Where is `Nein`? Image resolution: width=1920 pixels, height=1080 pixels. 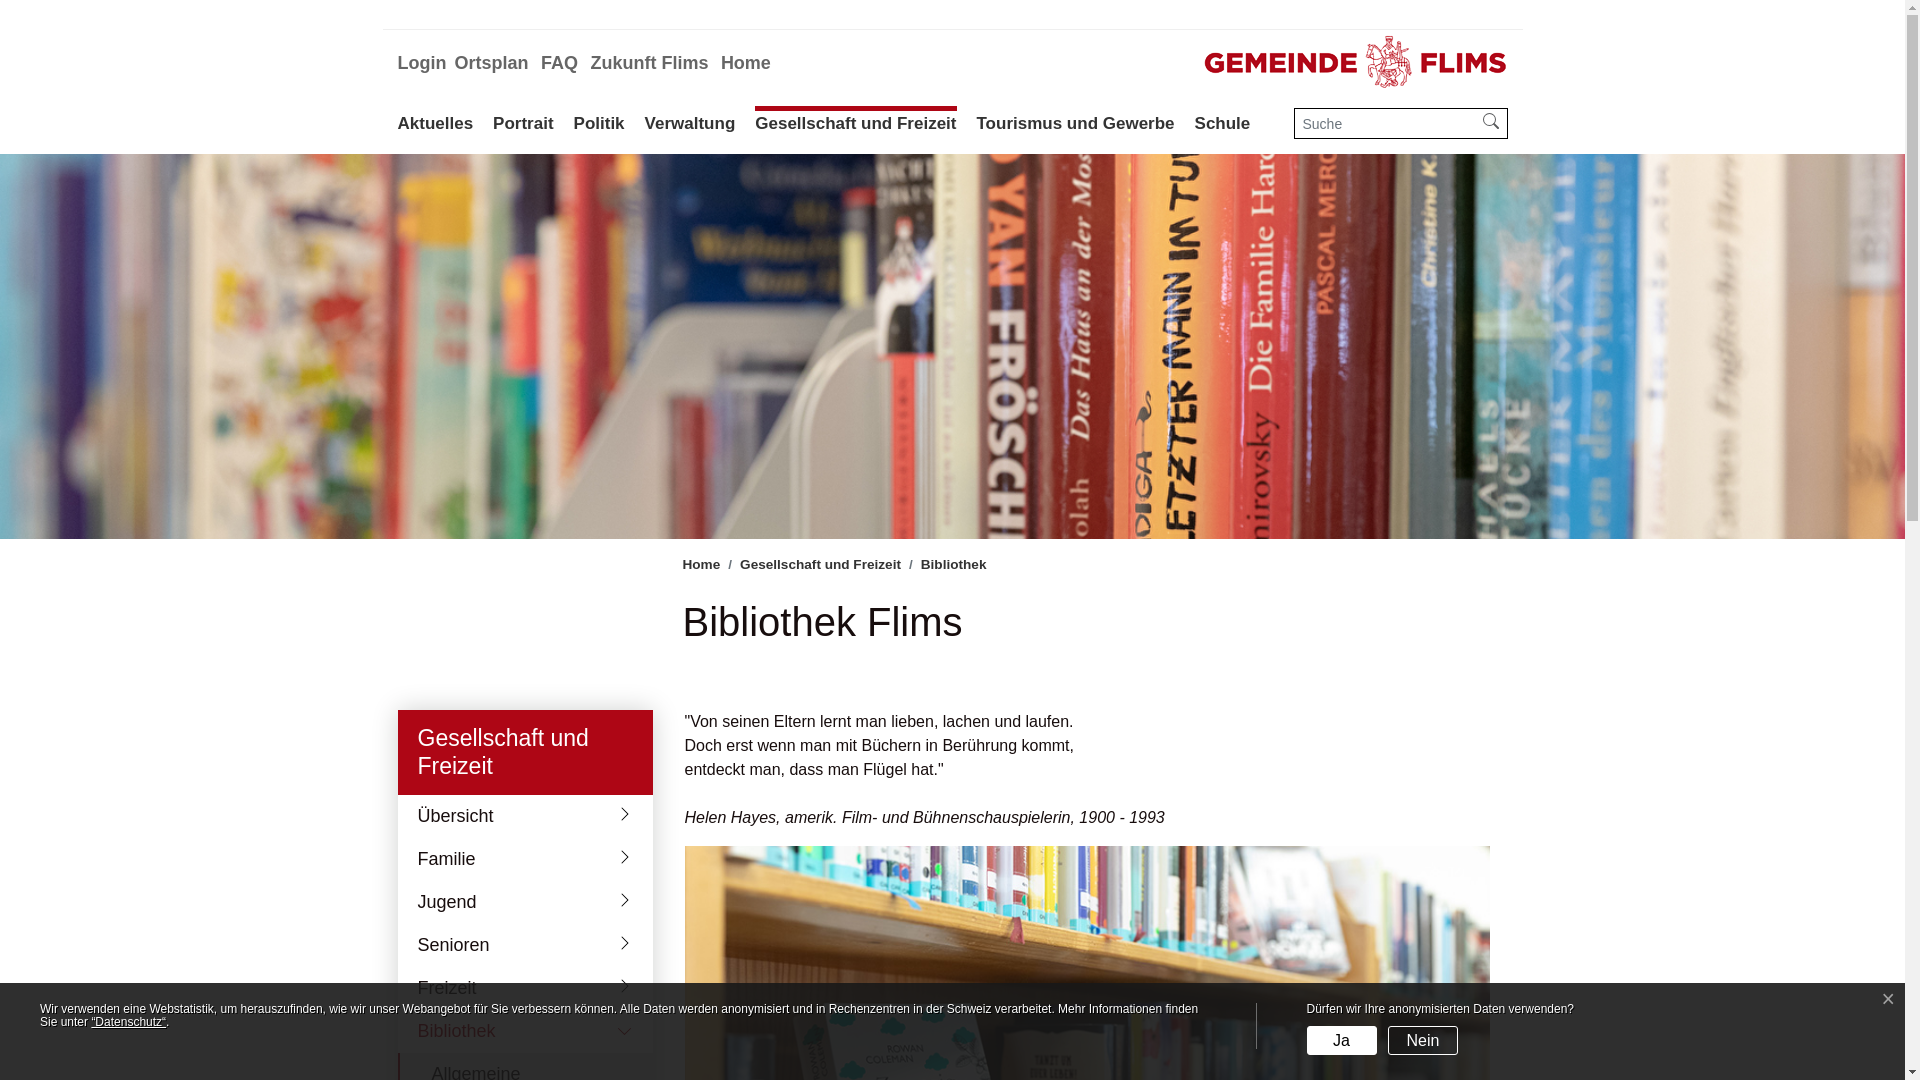 Nein is located at coordinates (1423, 1040).